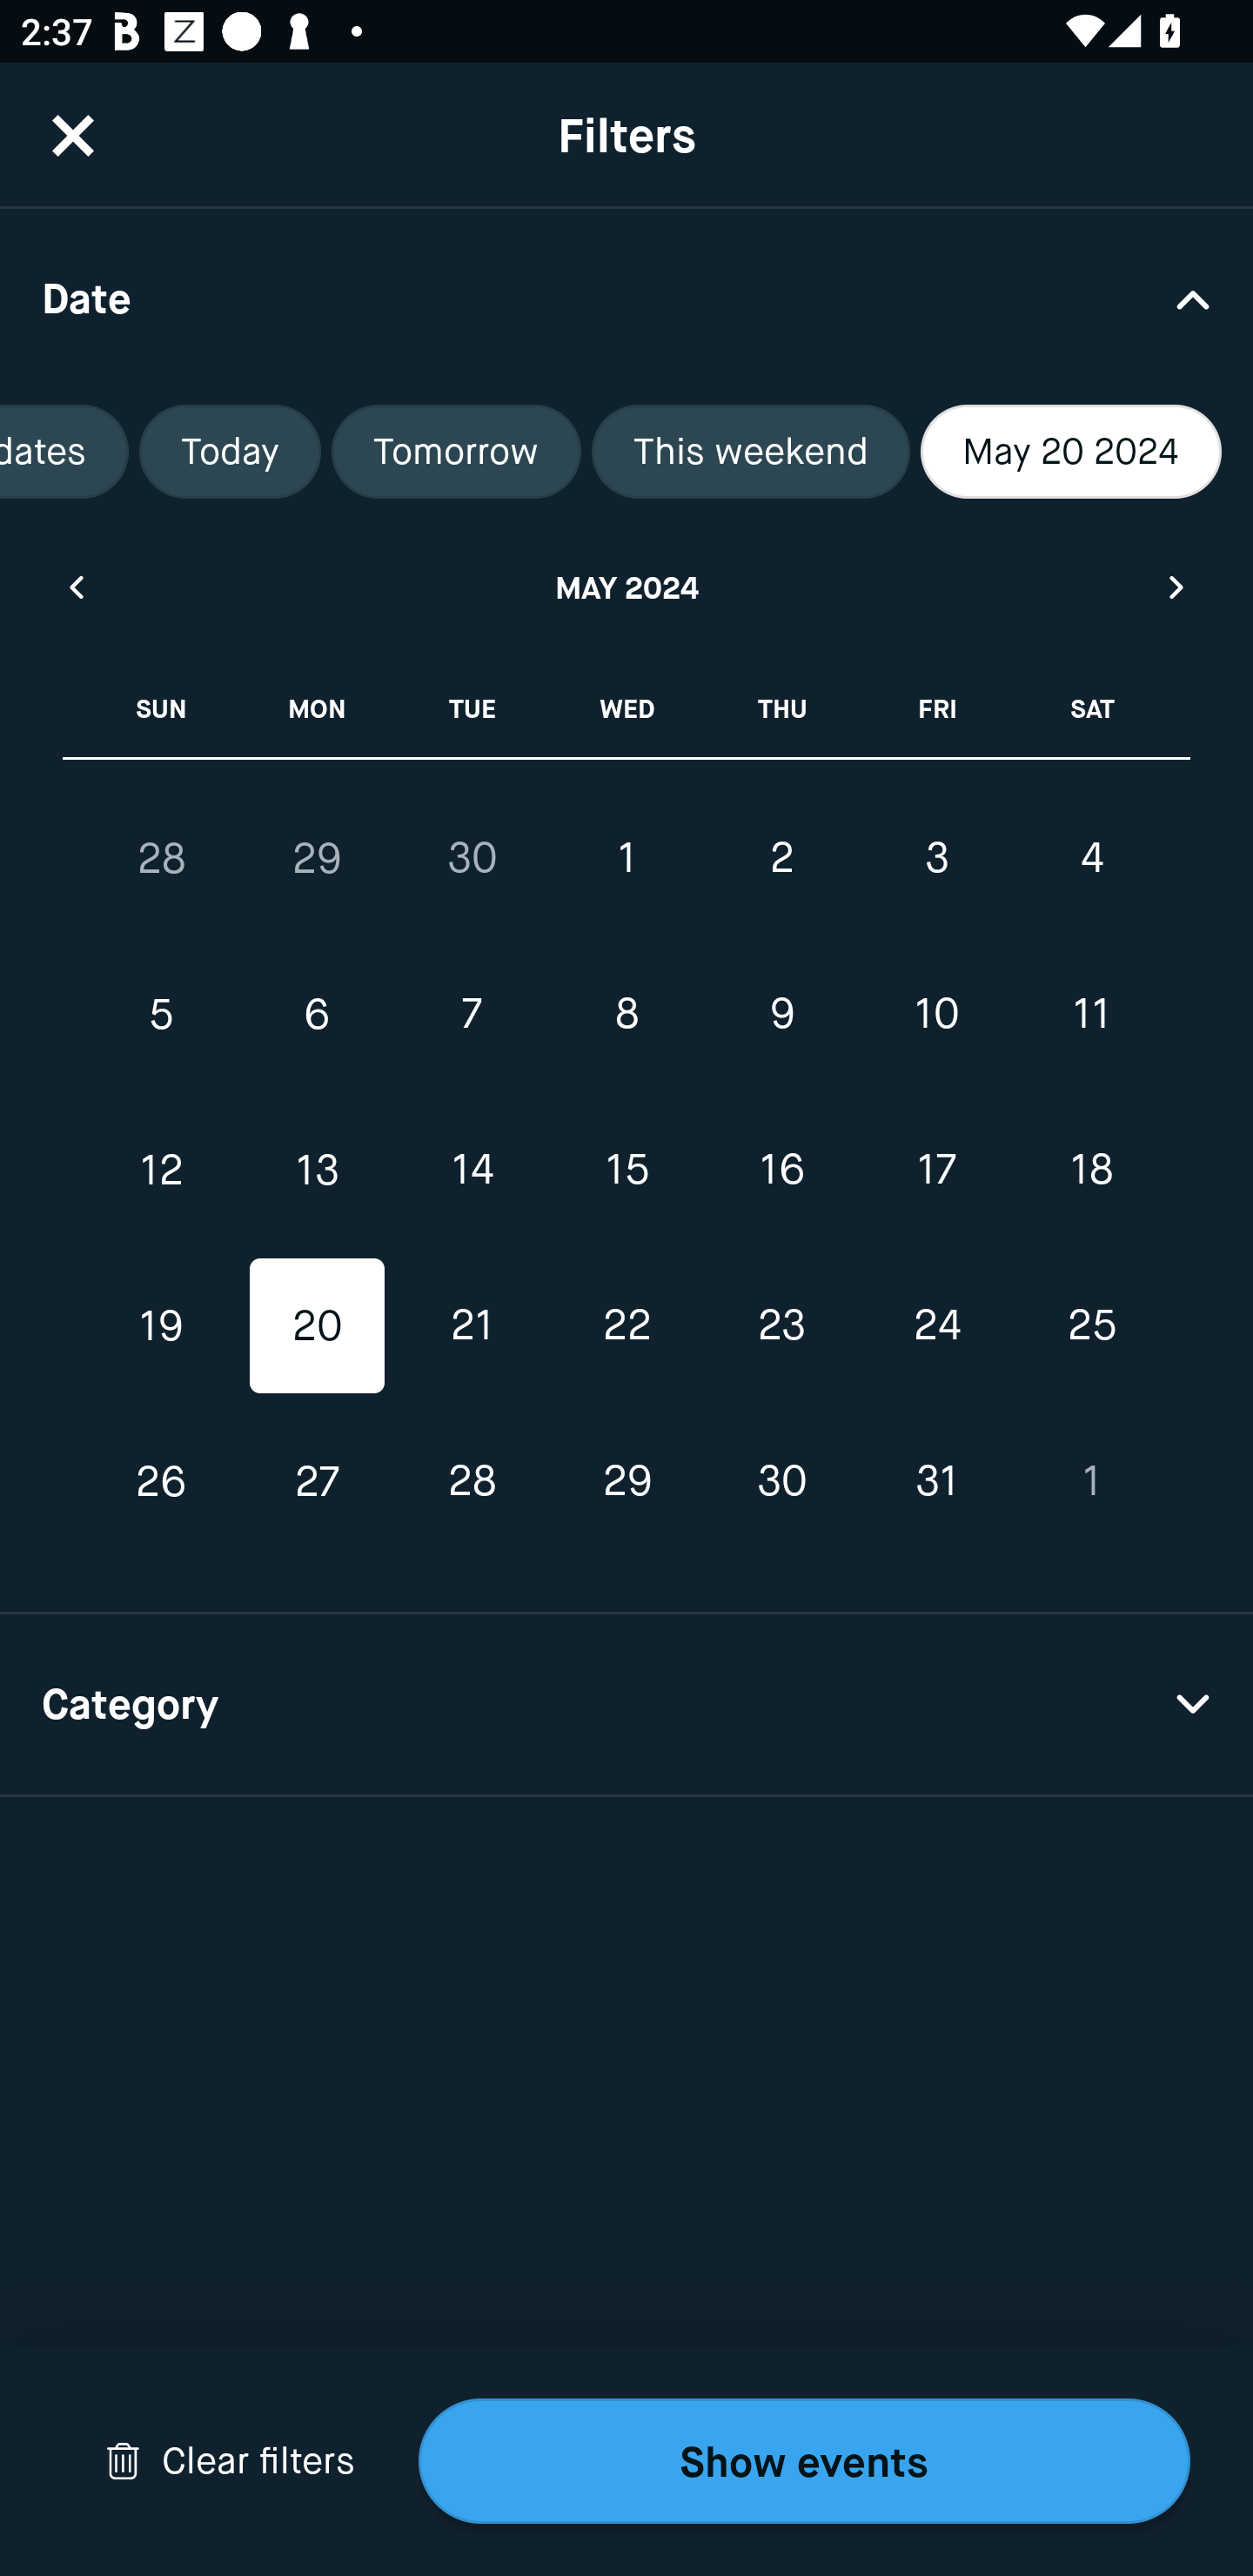 This screenshot has height=2576, width=1253. Describe the element at coordinates (781, 1015) in the screenshot. I see `9` at that location.